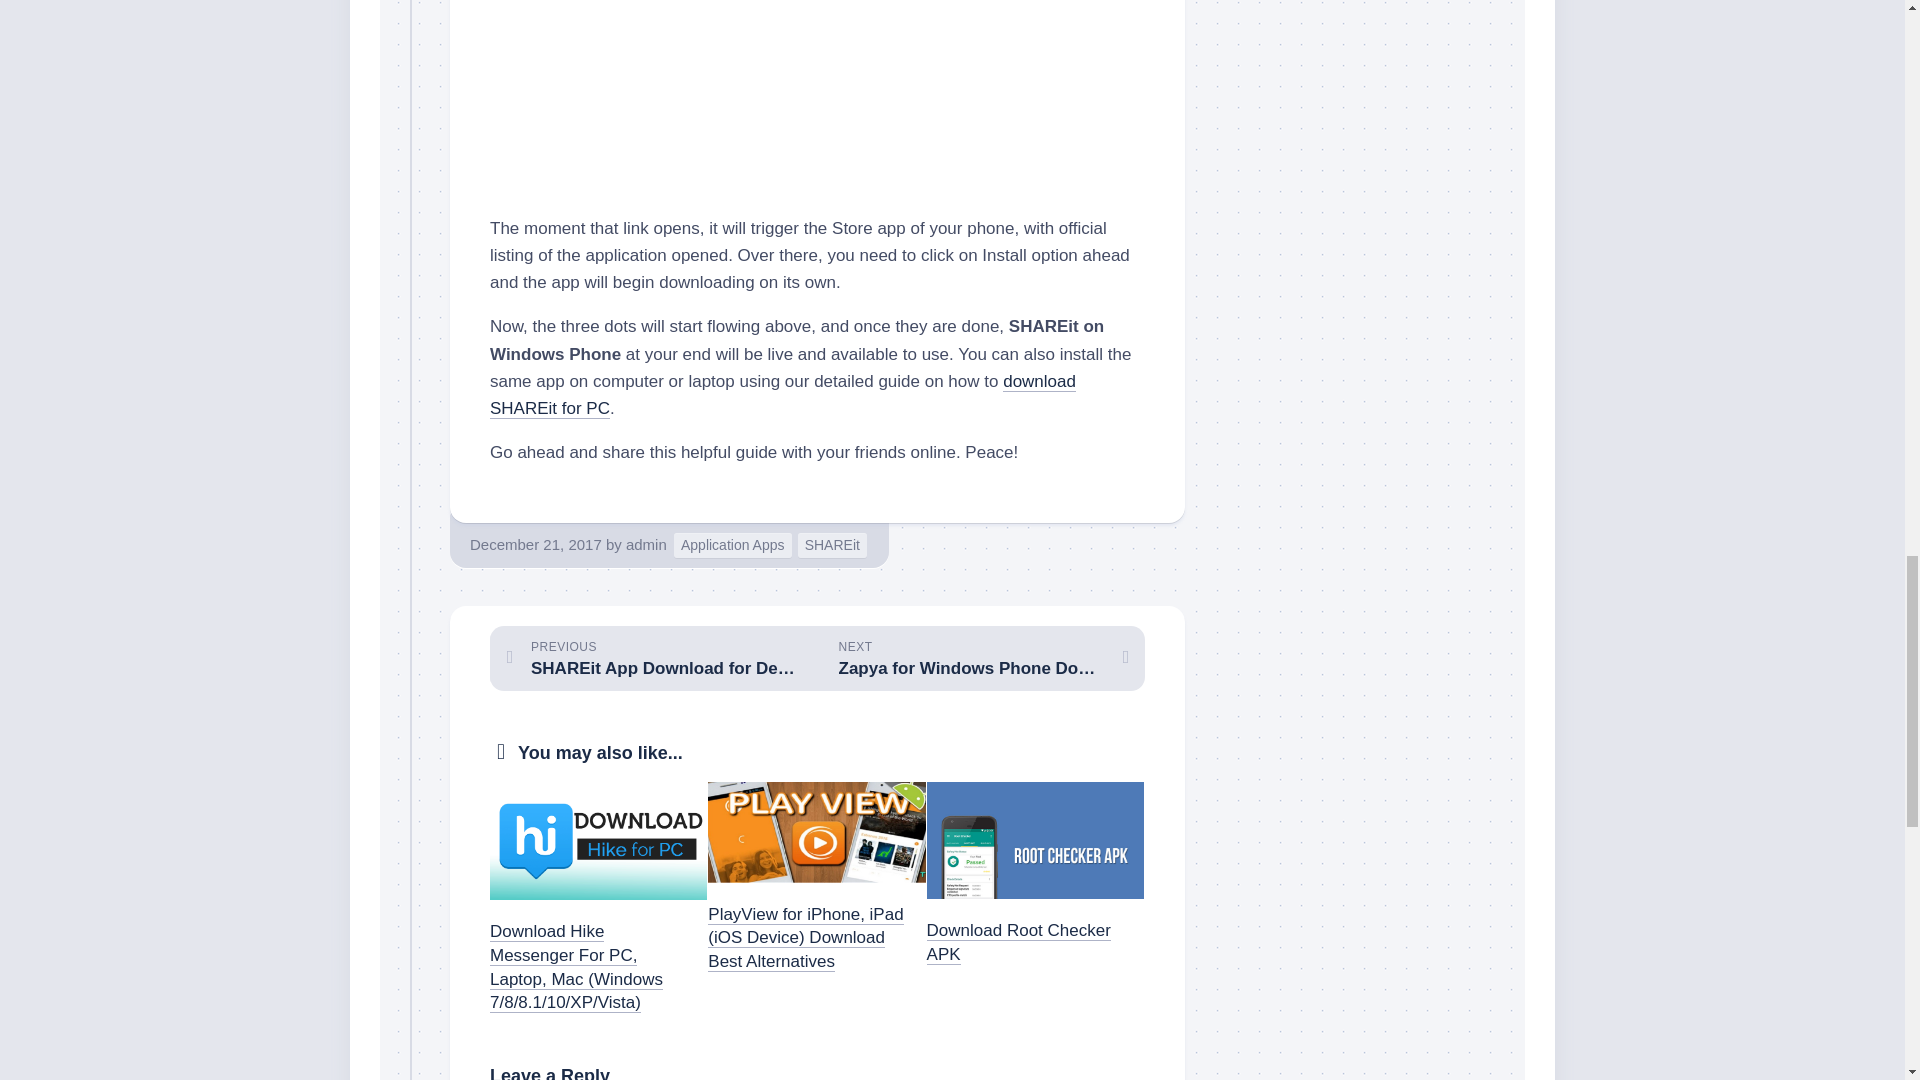 The image size is (1920, 1080). What do you see at coordinates (732, 546) in the screenshot?
I see `SHAREit` at bounding box center [732, 546].